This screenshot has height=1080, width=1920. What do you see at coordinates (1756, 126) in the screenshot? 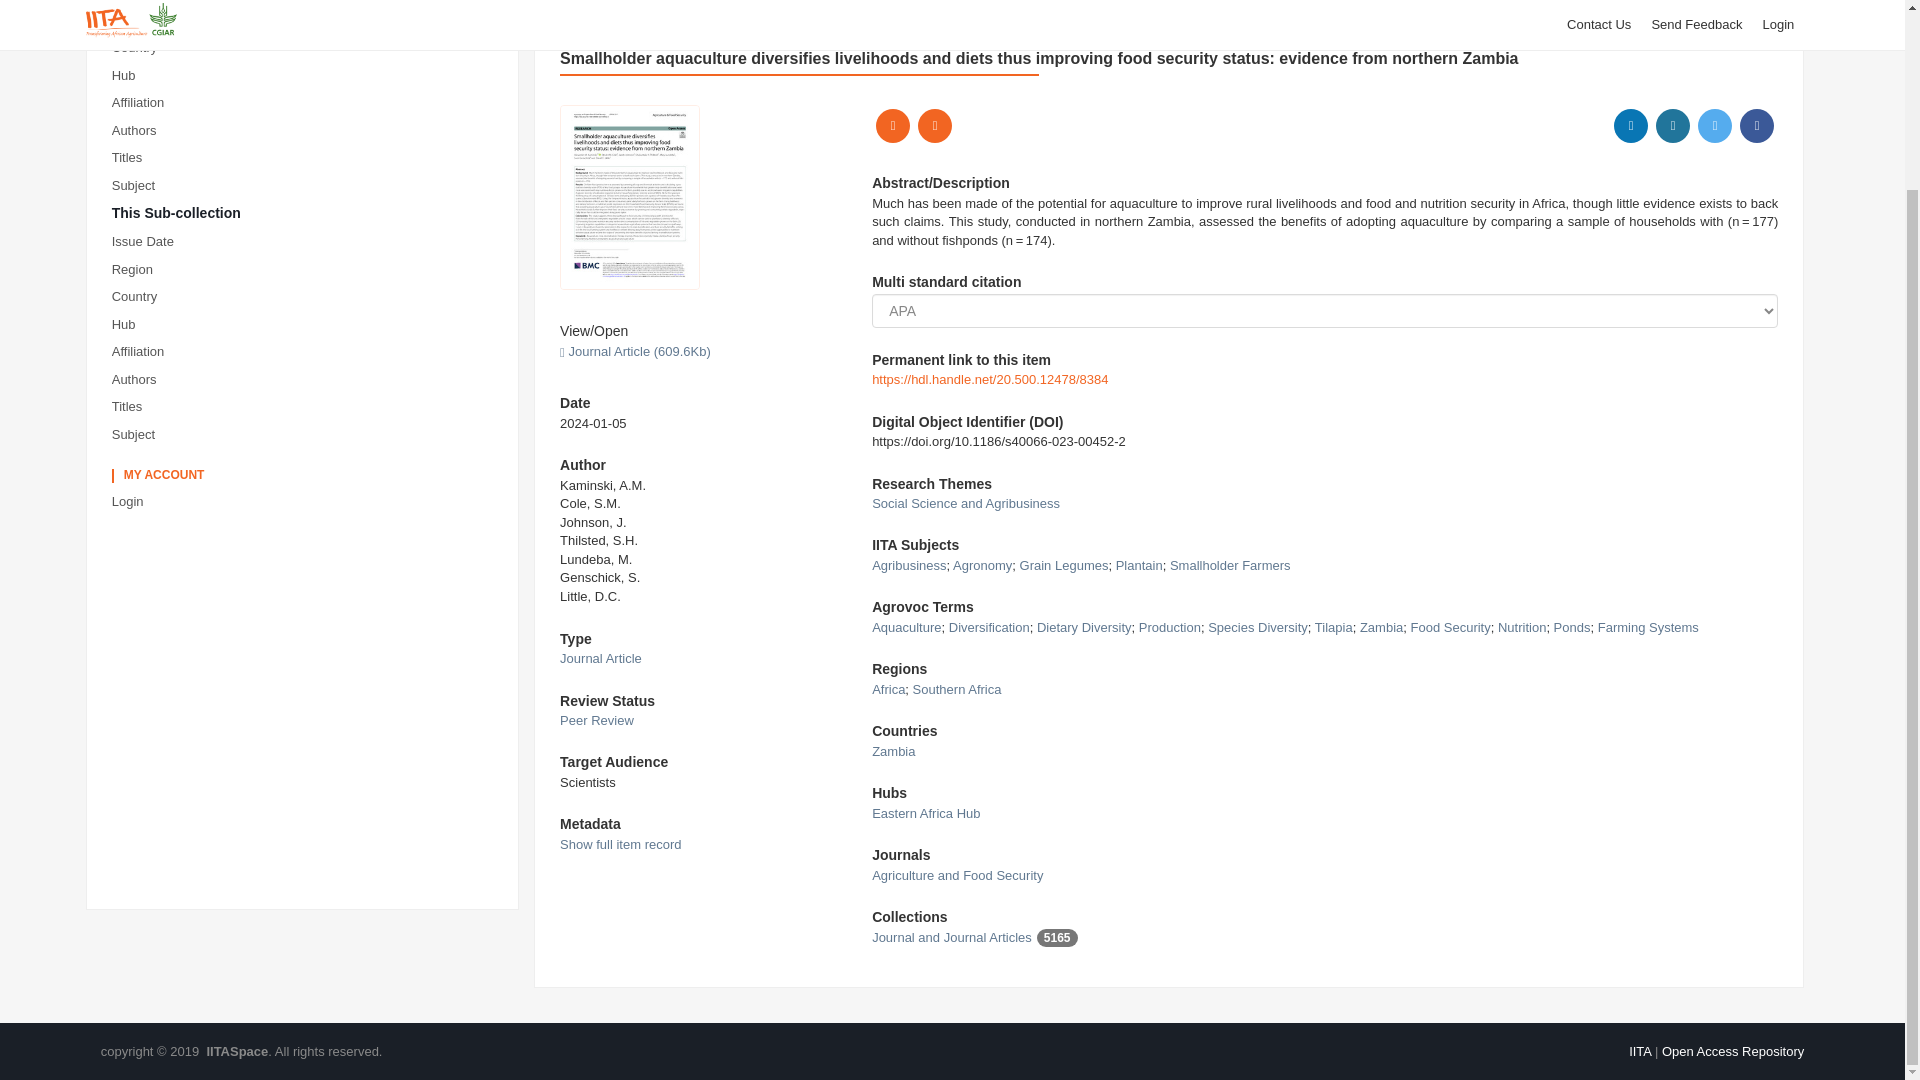
I see `Share on Facebook` at bounding box center [1756, 126].